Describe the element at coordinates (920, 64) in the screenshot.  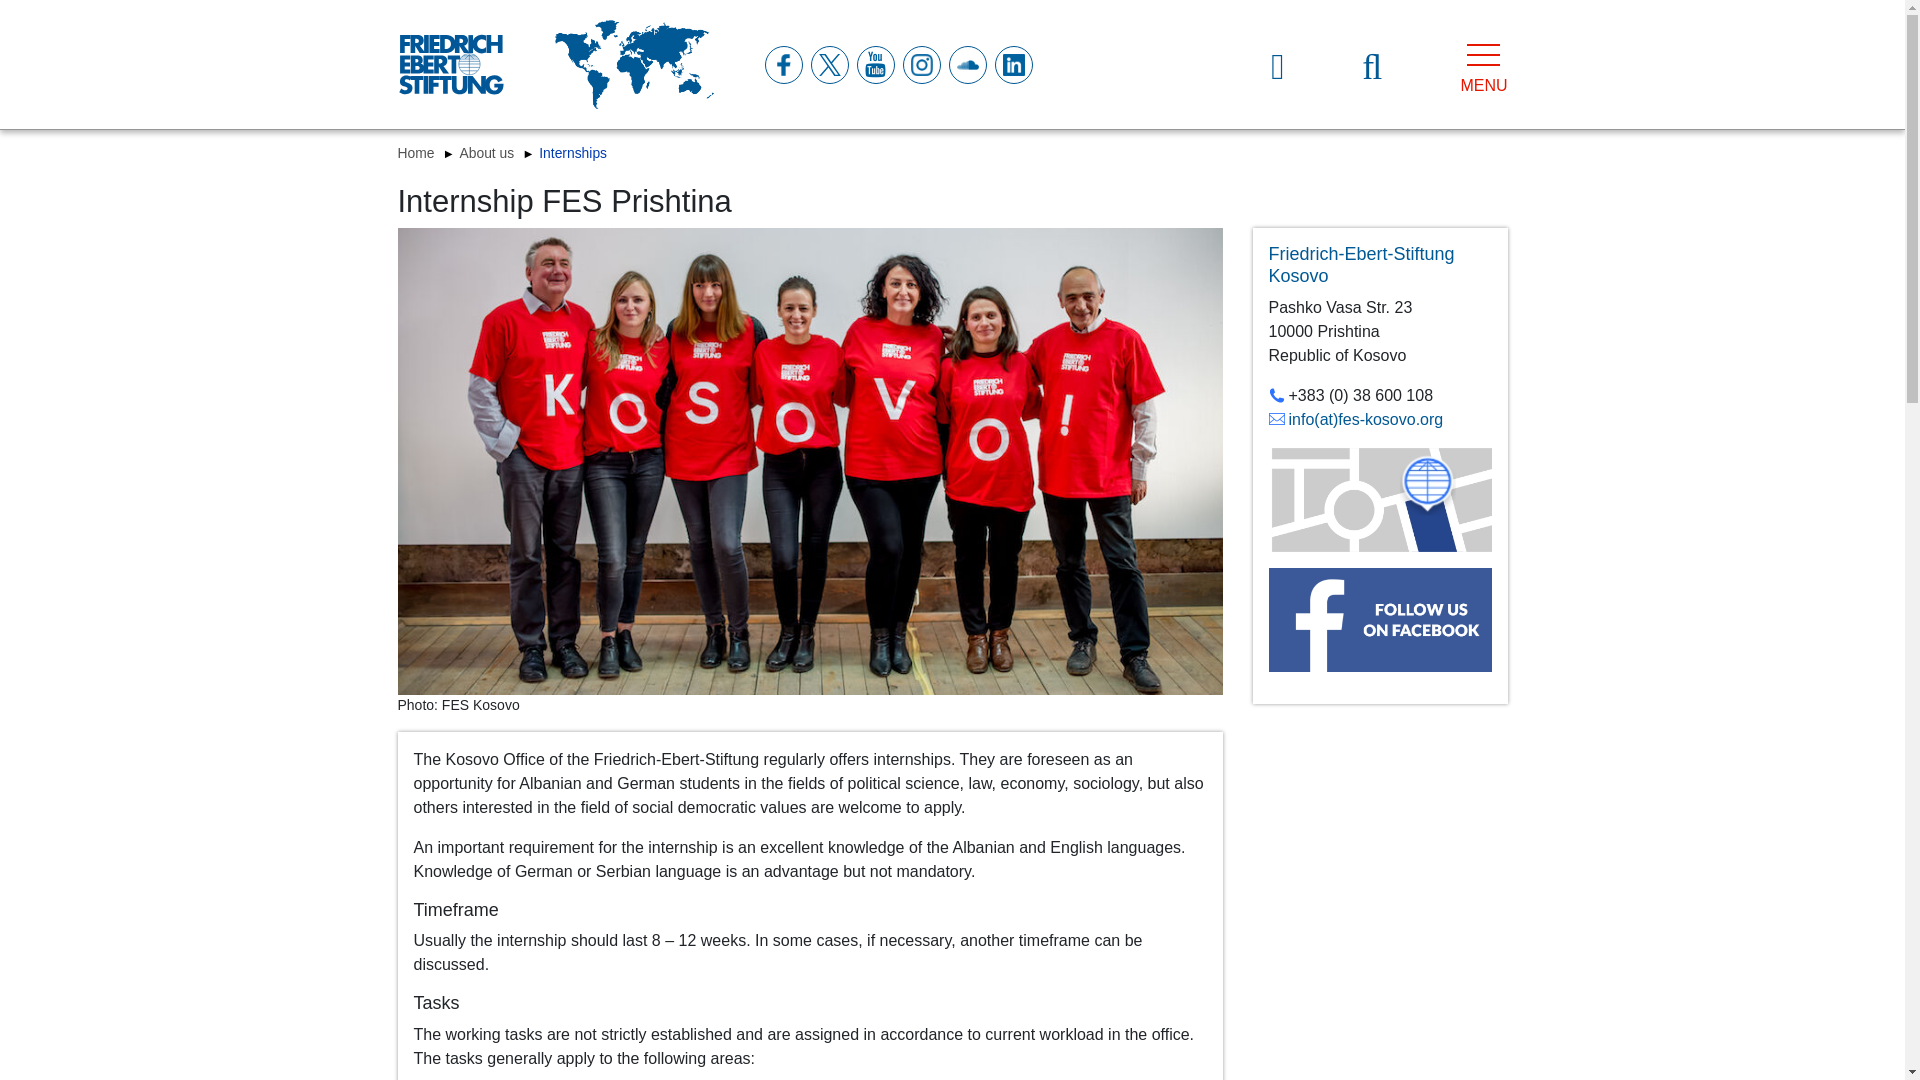
I see `instagram` at that location.